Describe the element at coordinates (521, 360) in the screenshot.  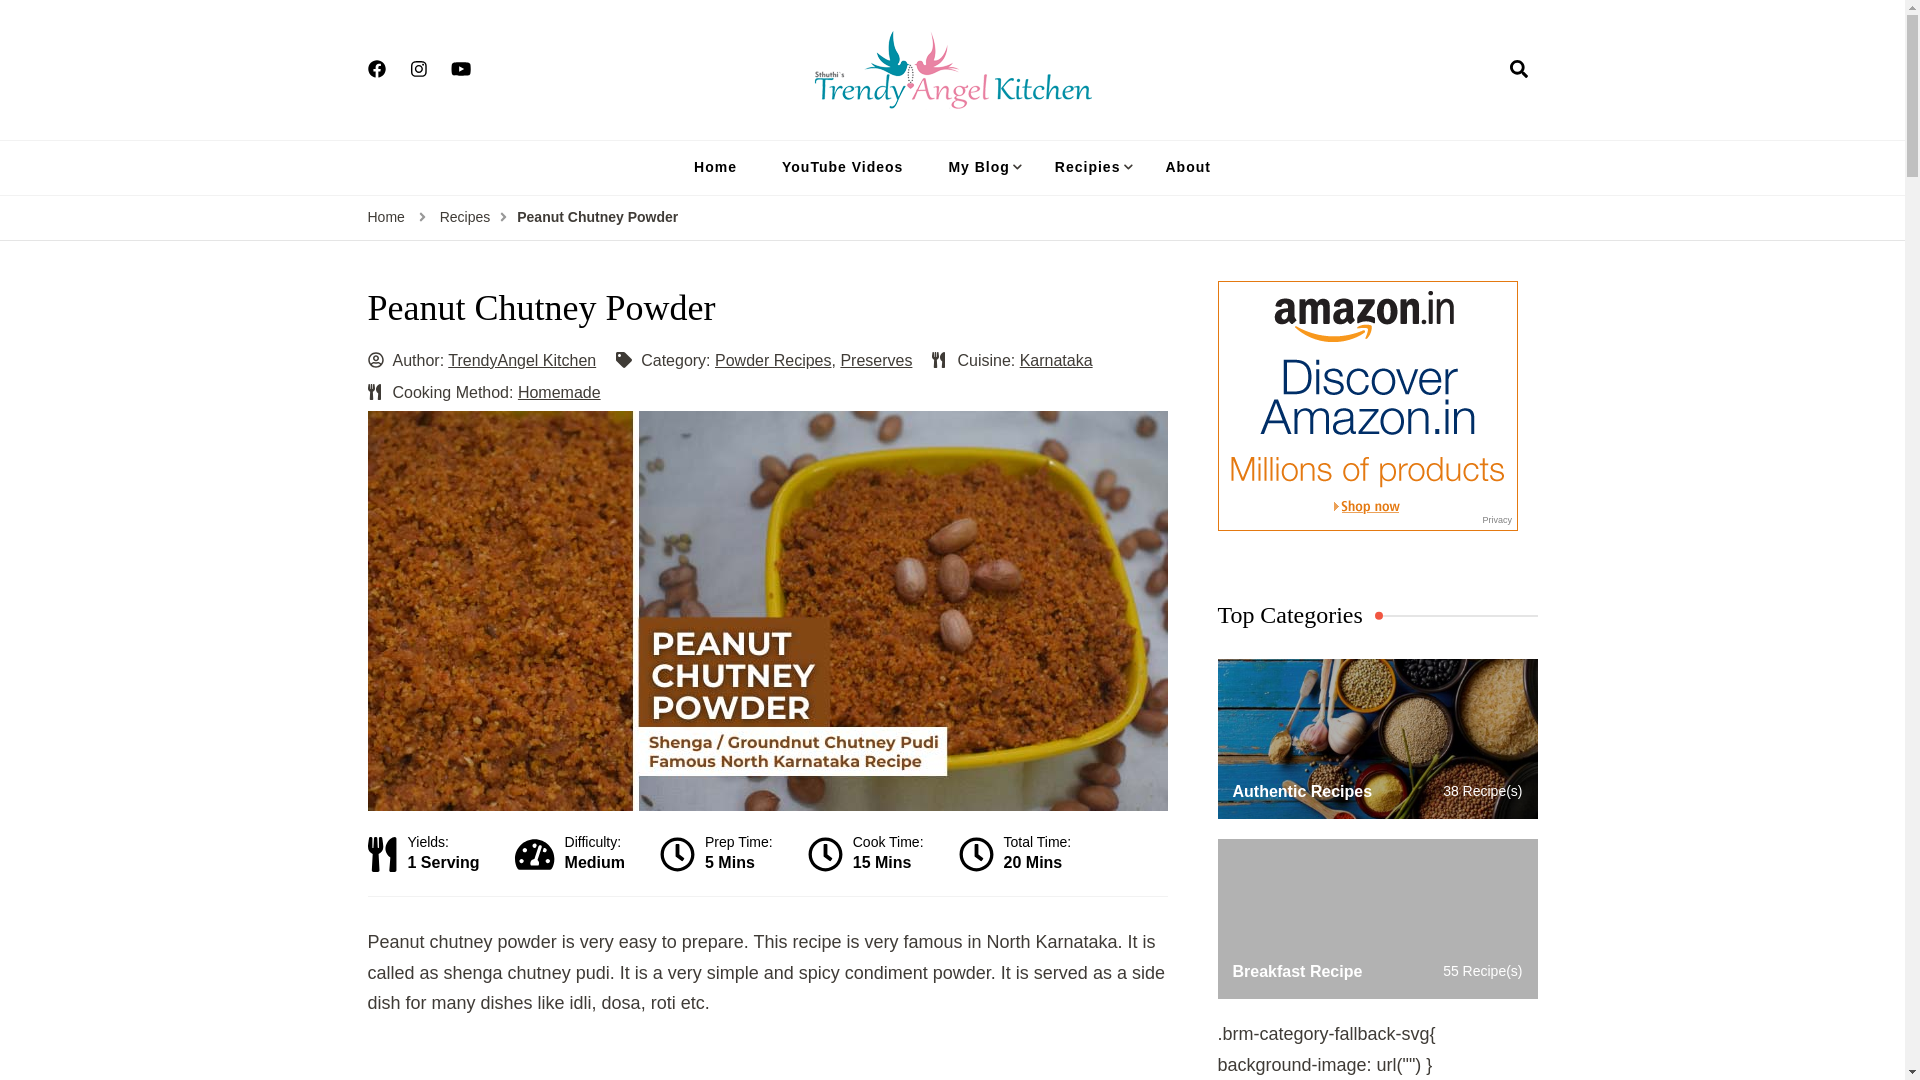
I see `TrendyAngel Kitchen` at that location.